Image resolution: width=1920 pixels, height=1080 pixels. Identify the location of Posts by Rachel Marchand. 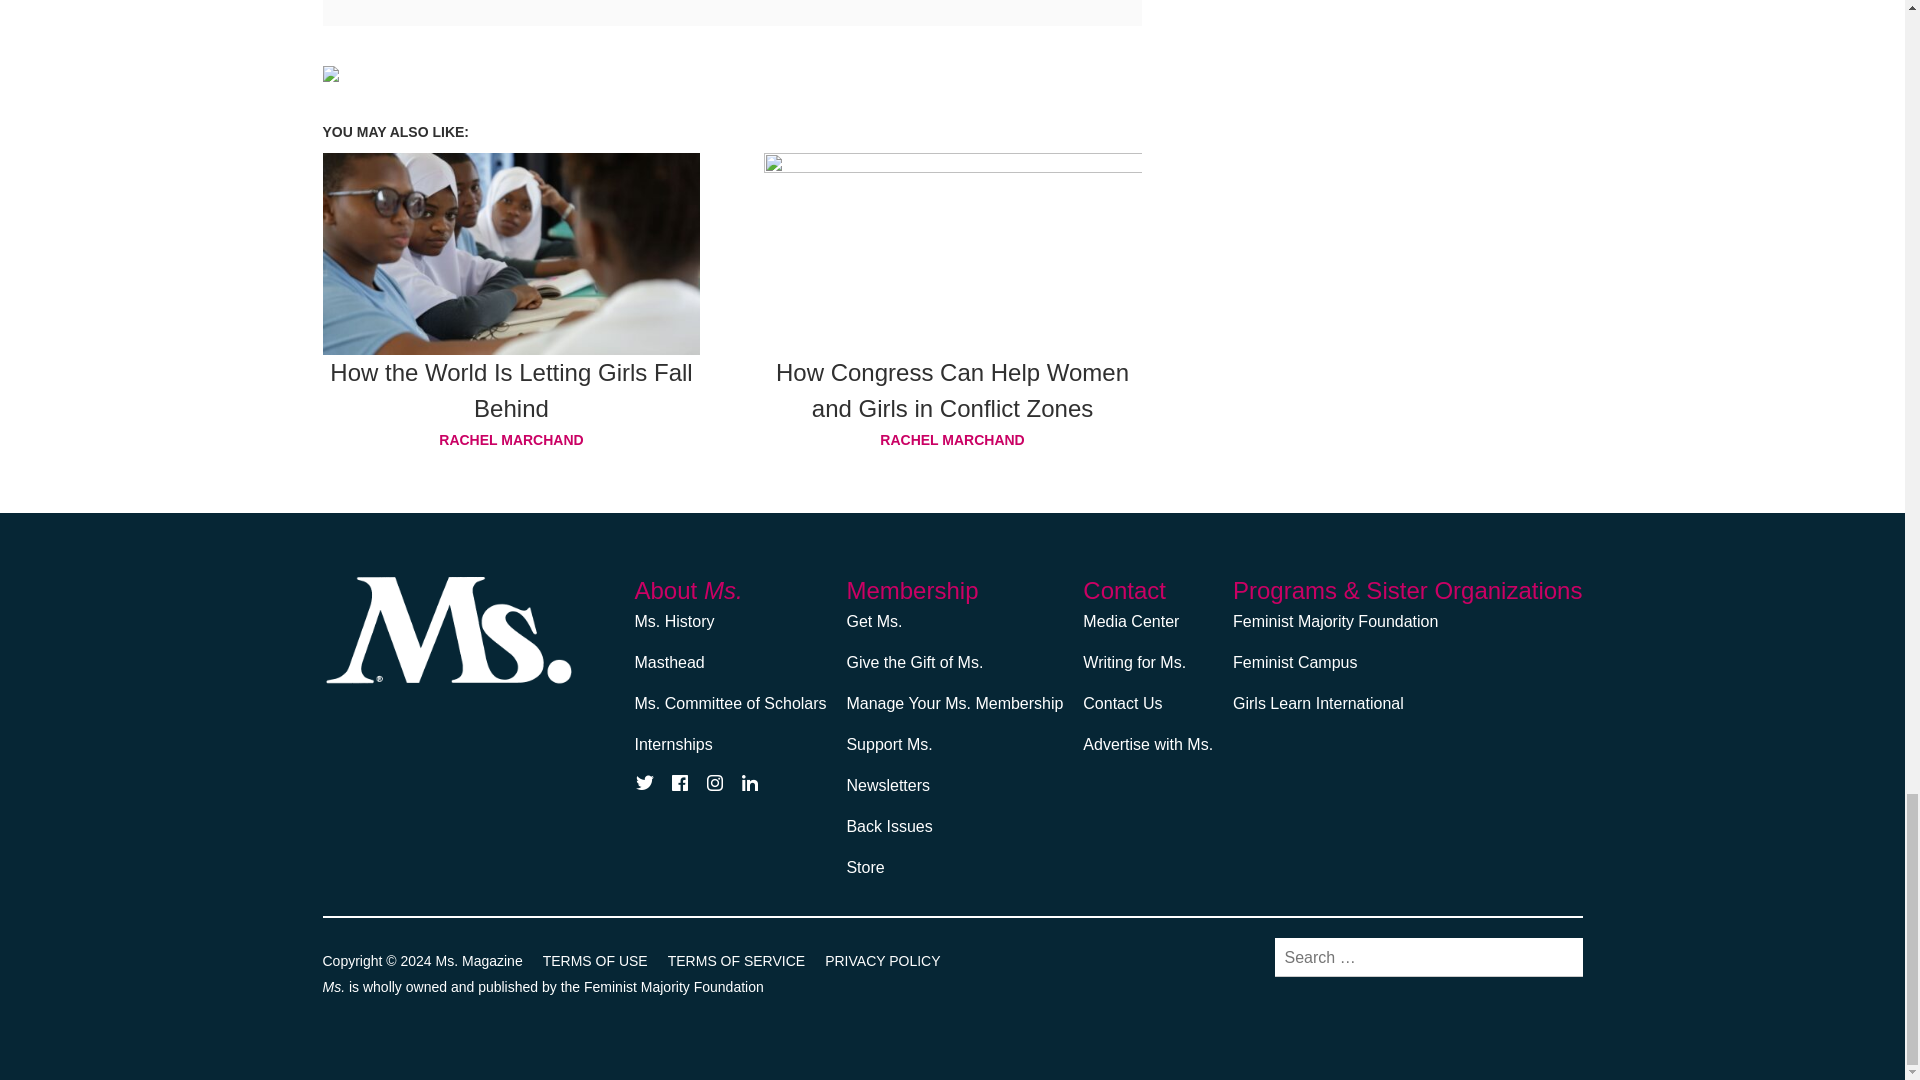
(511, 439).